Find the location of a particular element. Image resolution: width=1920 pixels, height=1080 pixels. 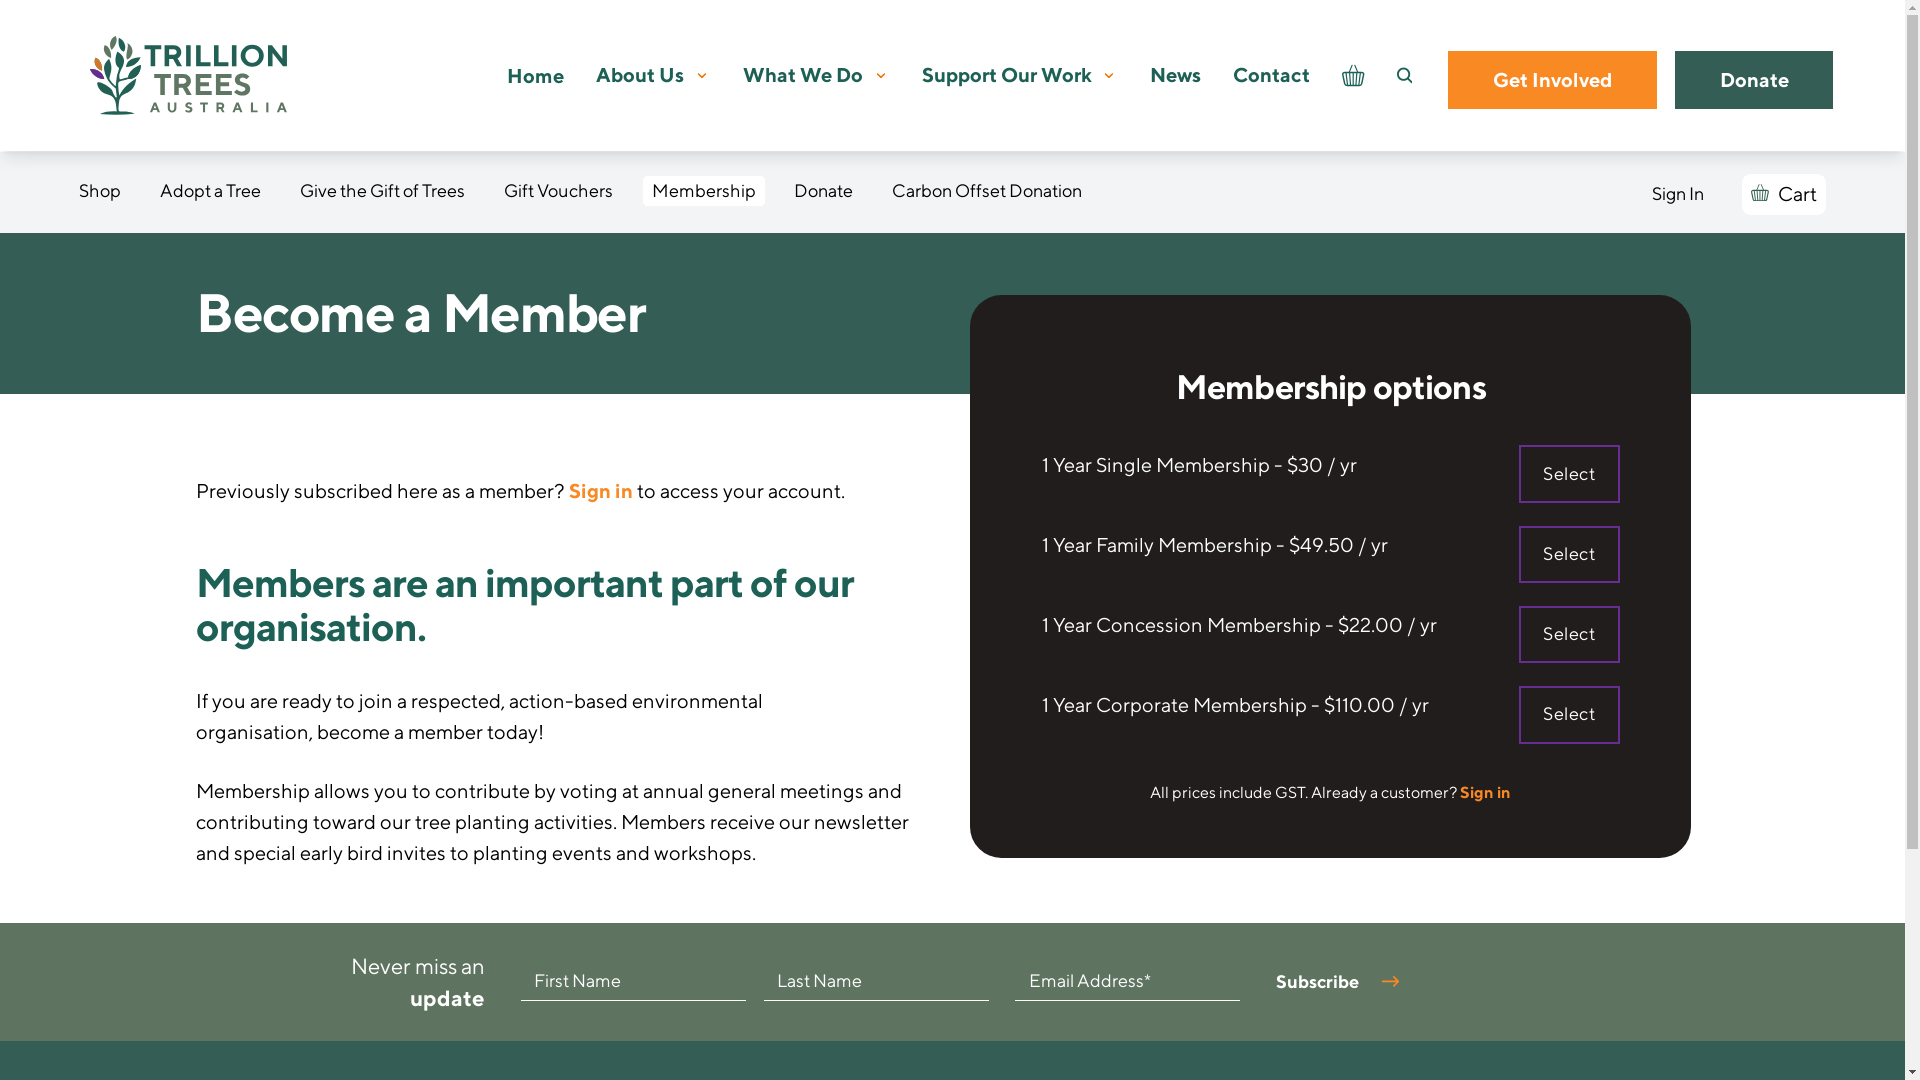

Gift Vouchers is located at coordinates (558, 191).